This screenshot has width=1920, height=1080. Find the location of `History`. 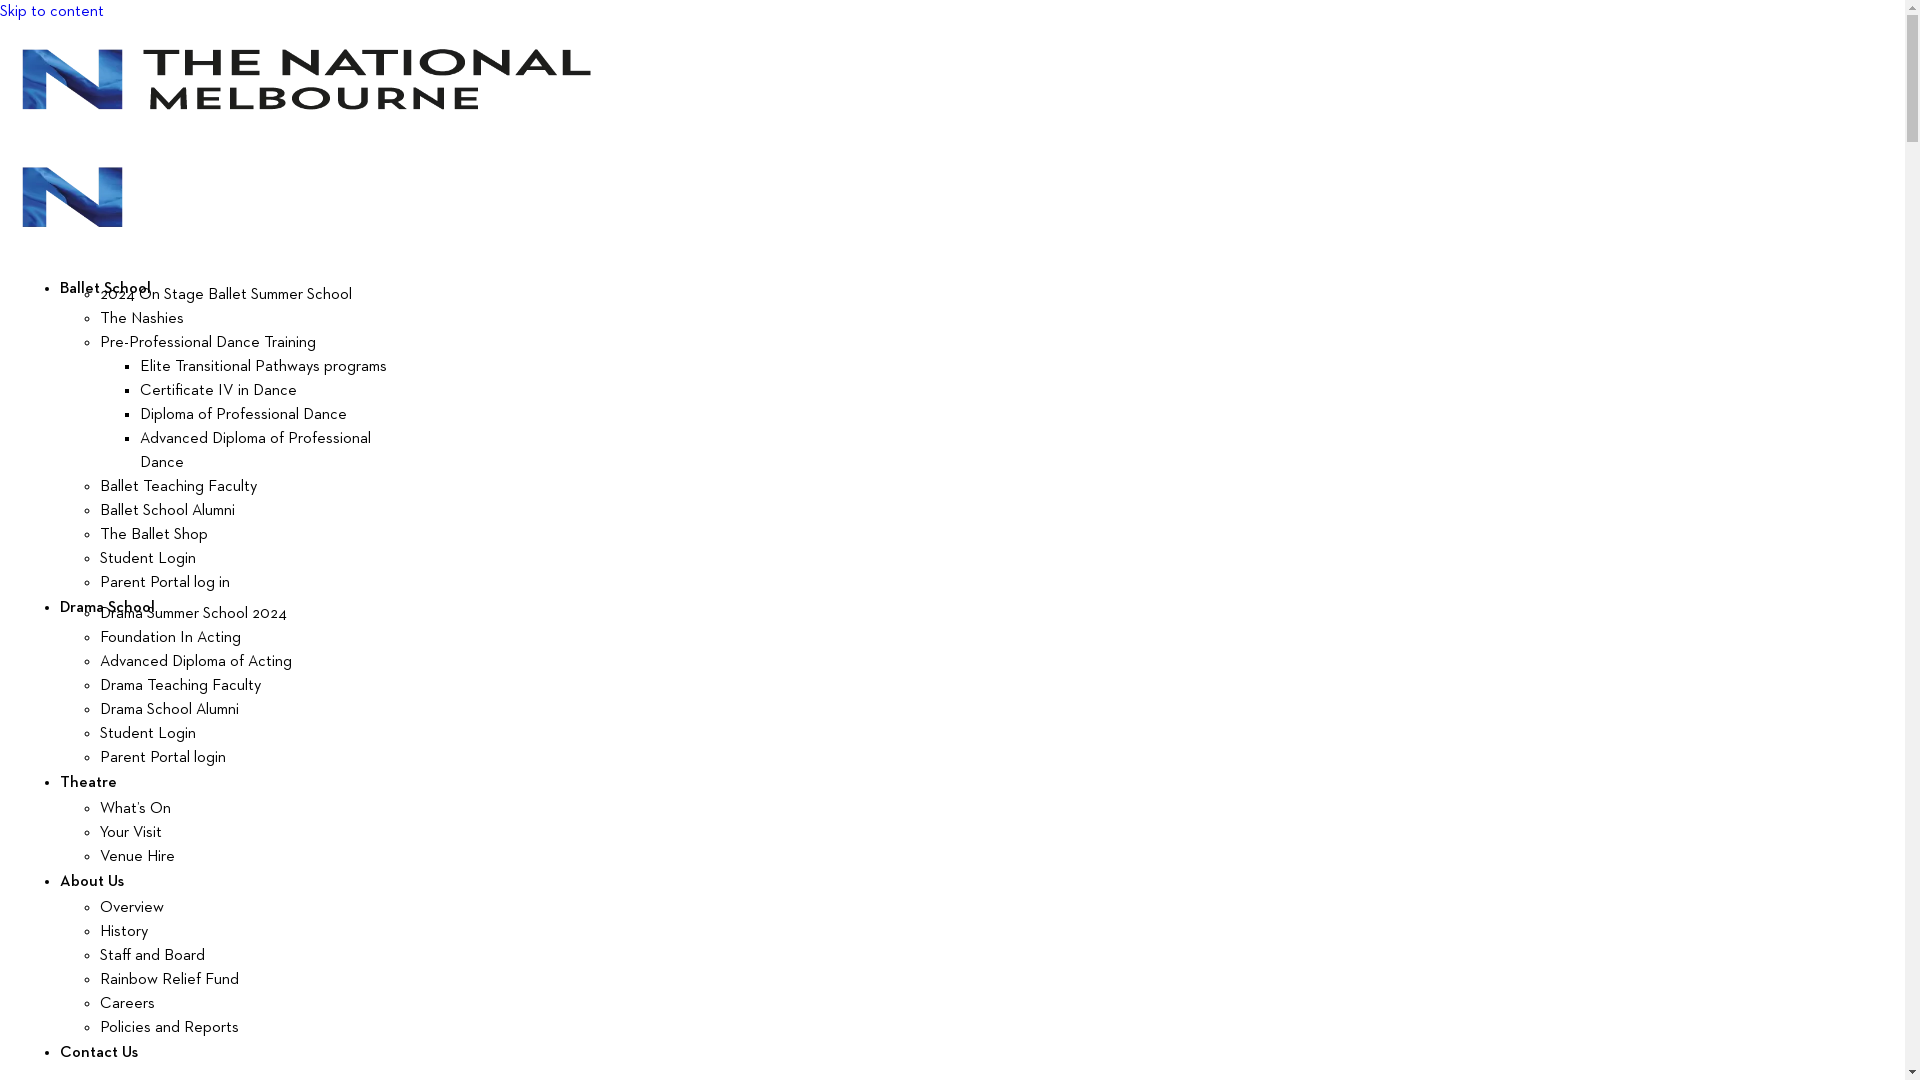

History is located at coordinates (124, 932).